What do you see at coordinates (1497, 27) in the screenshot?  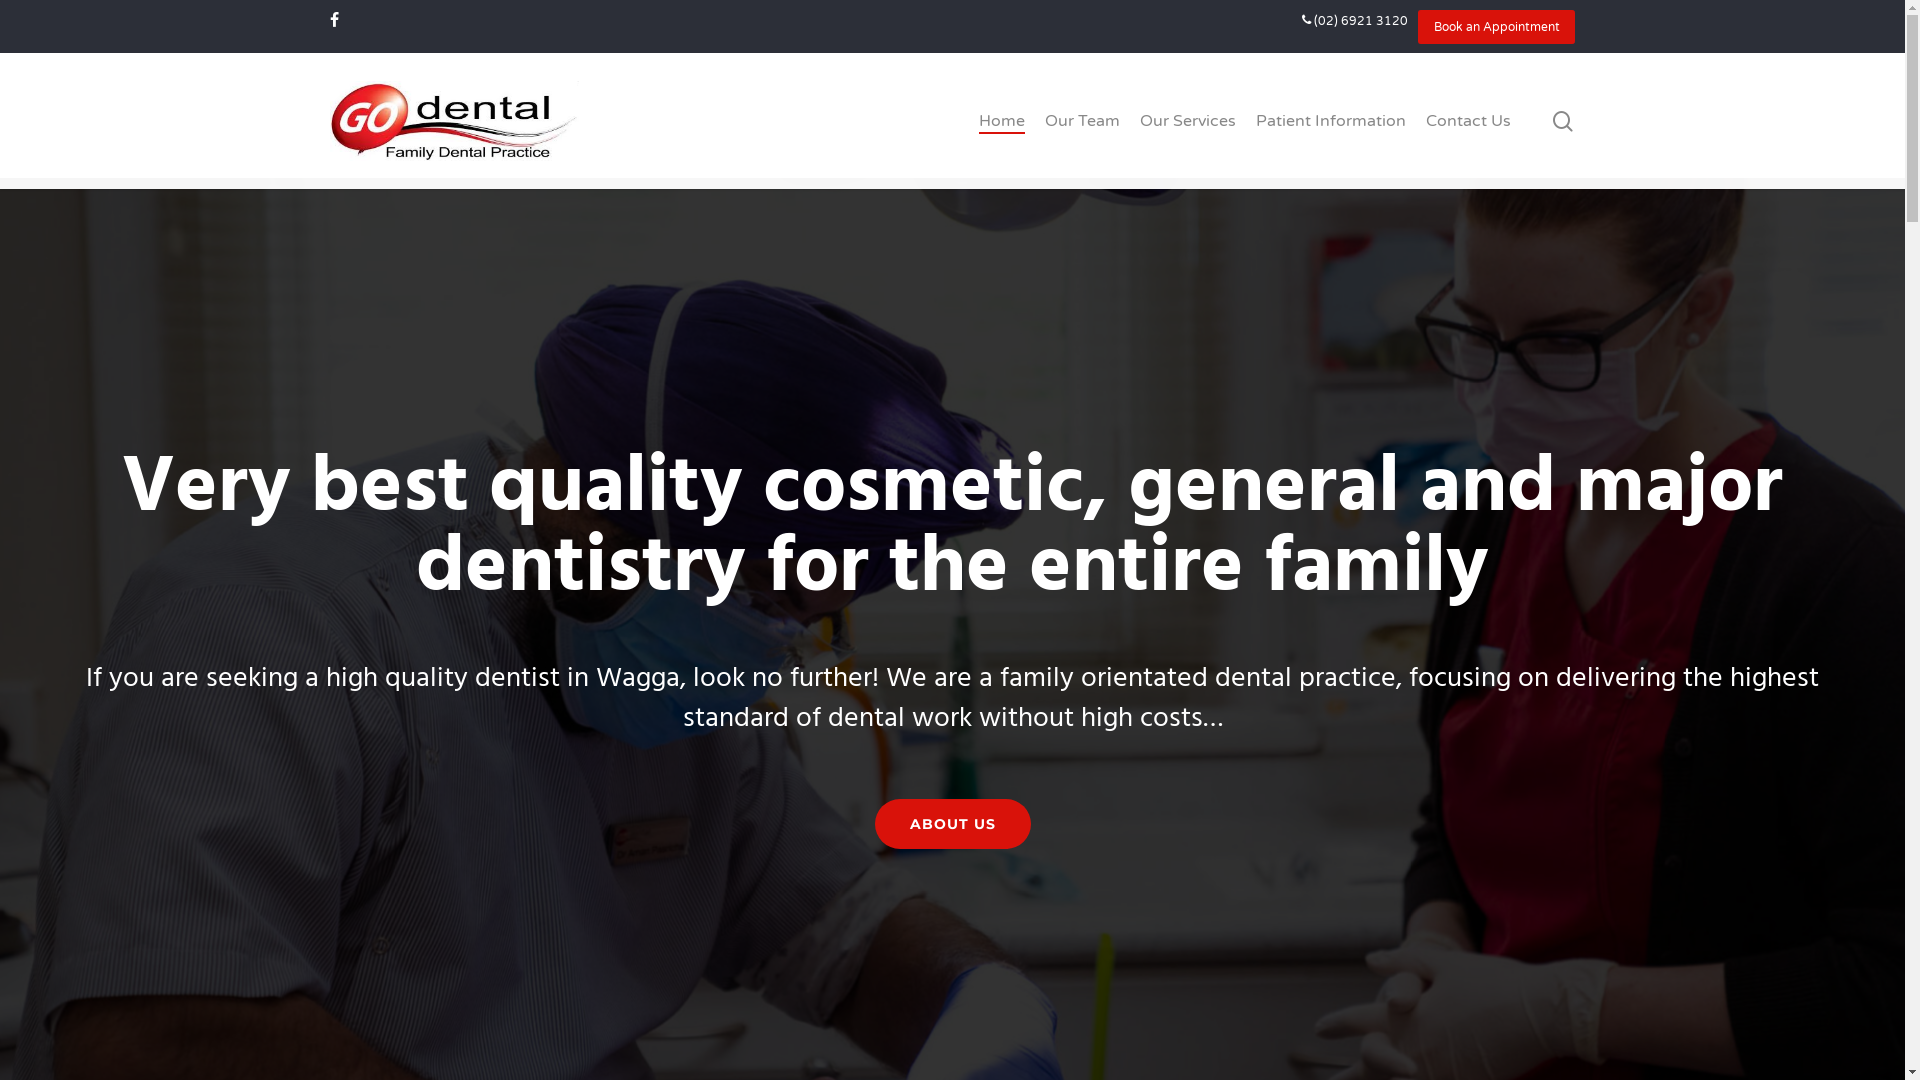 I see `Book an Appointment` at bounding box center [1497, 27].